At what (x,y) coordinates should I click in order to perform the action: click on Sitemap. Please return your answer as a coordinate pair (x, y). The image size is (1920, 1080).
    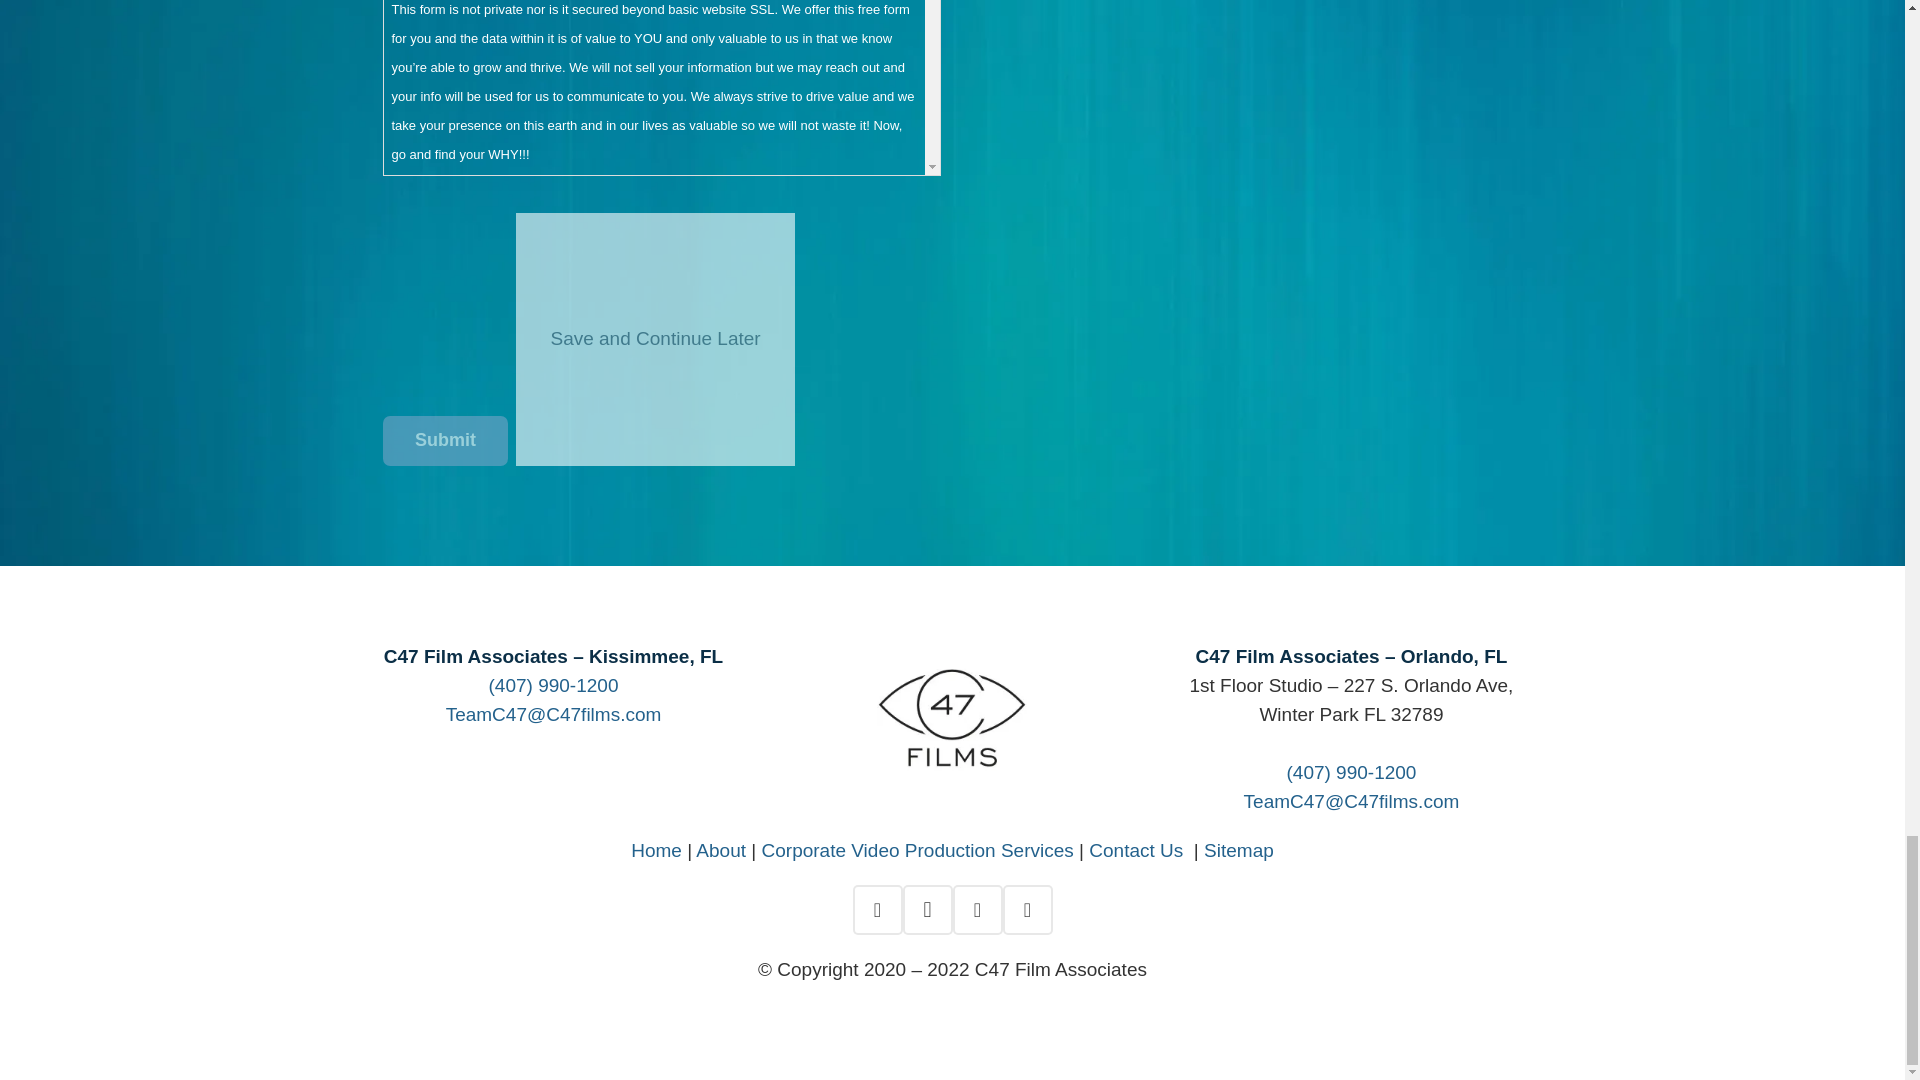
    Looking at the image, I should click on (1238, 850).